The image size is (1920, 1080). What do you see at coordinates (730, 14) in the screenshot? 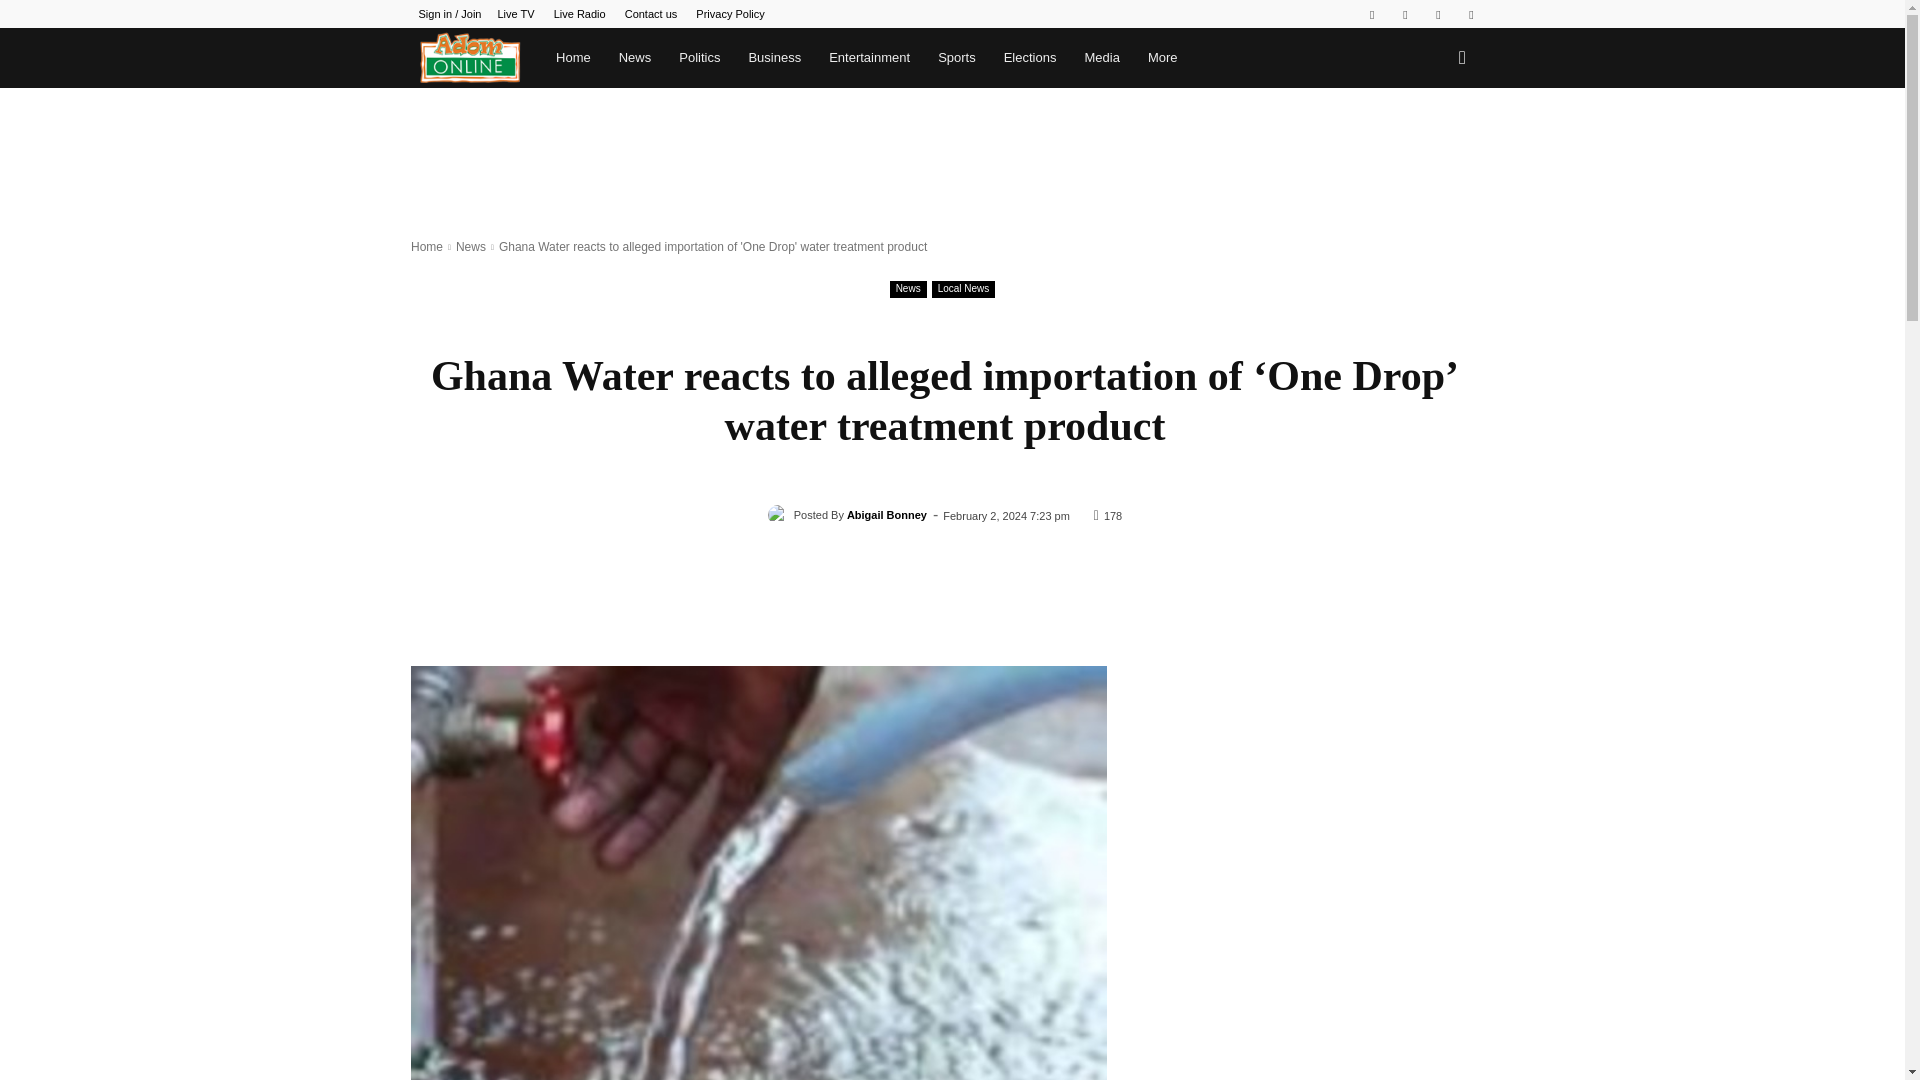
I see `Privacy Policy` at bounding box center [730, 14].